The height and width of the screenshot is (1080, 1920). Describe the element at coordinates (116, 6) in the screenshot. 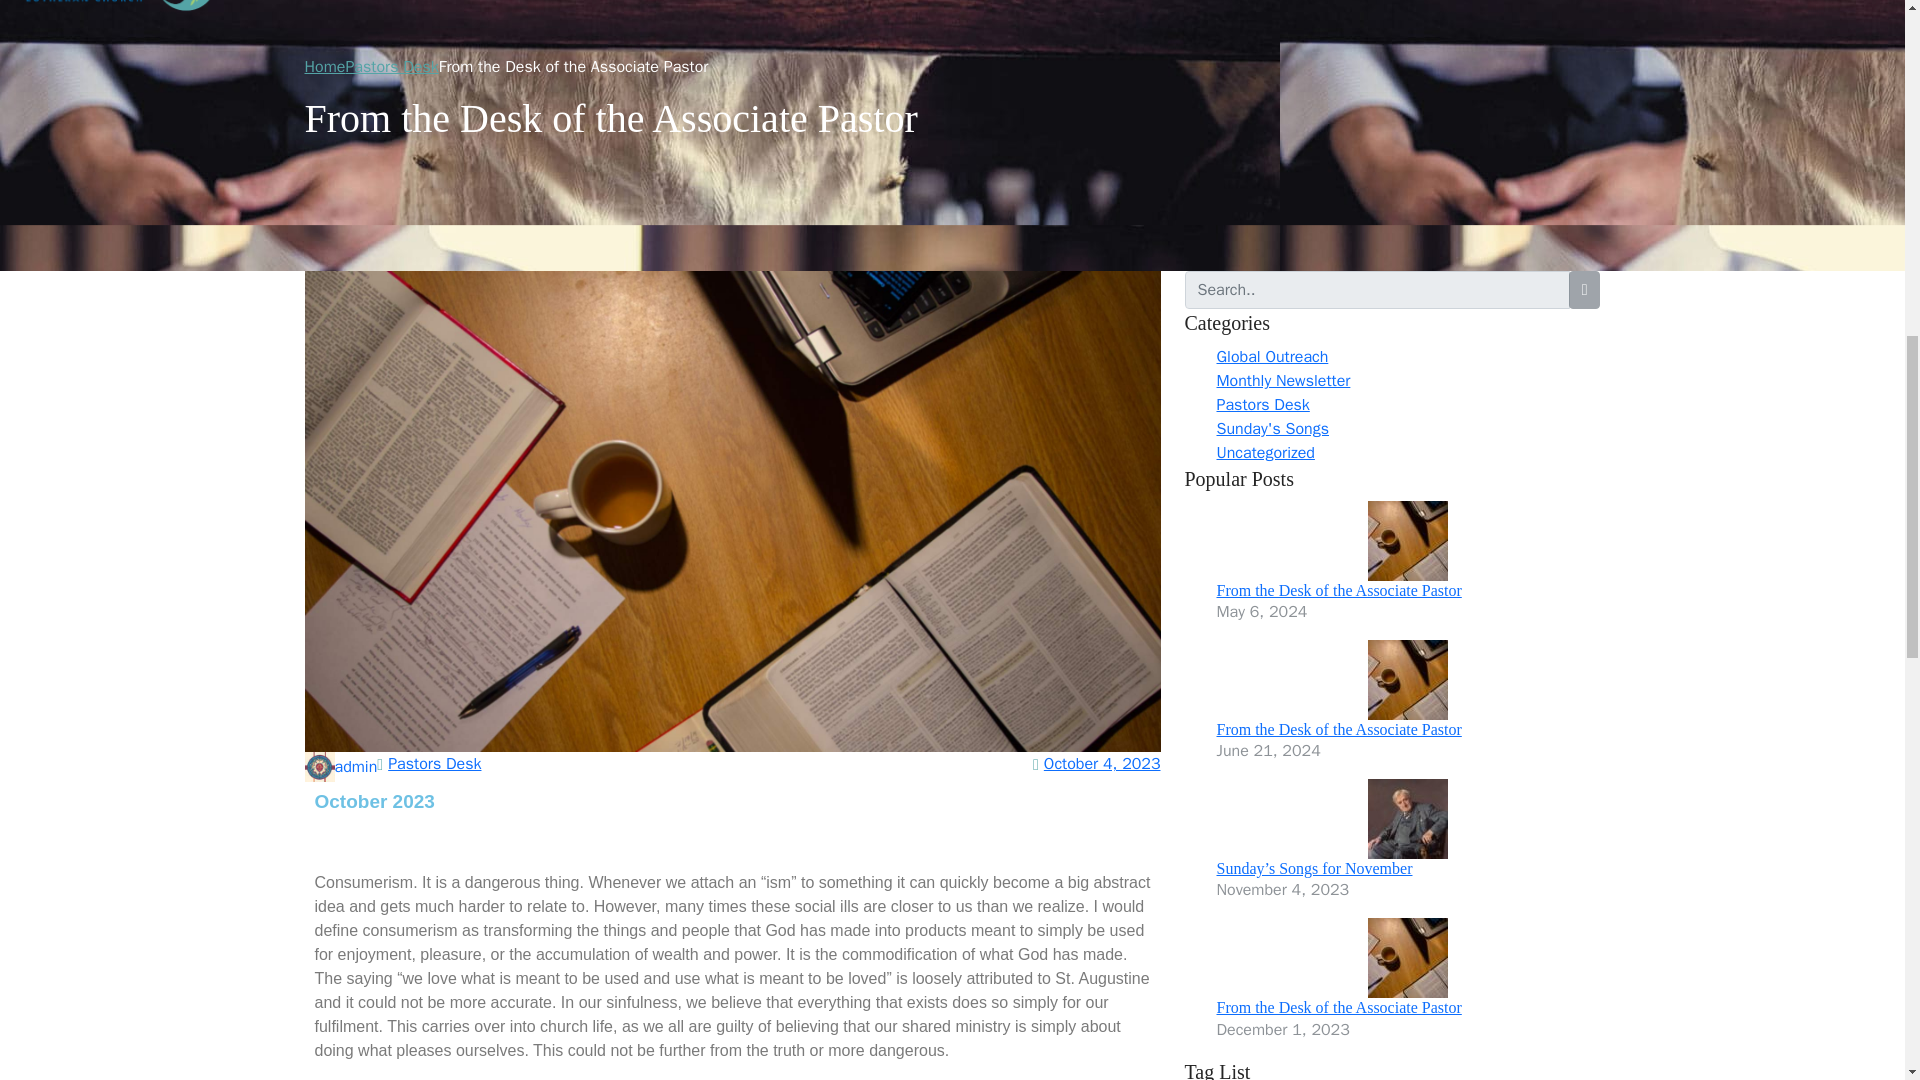

I see `Advent Lutheran Church` at that location.